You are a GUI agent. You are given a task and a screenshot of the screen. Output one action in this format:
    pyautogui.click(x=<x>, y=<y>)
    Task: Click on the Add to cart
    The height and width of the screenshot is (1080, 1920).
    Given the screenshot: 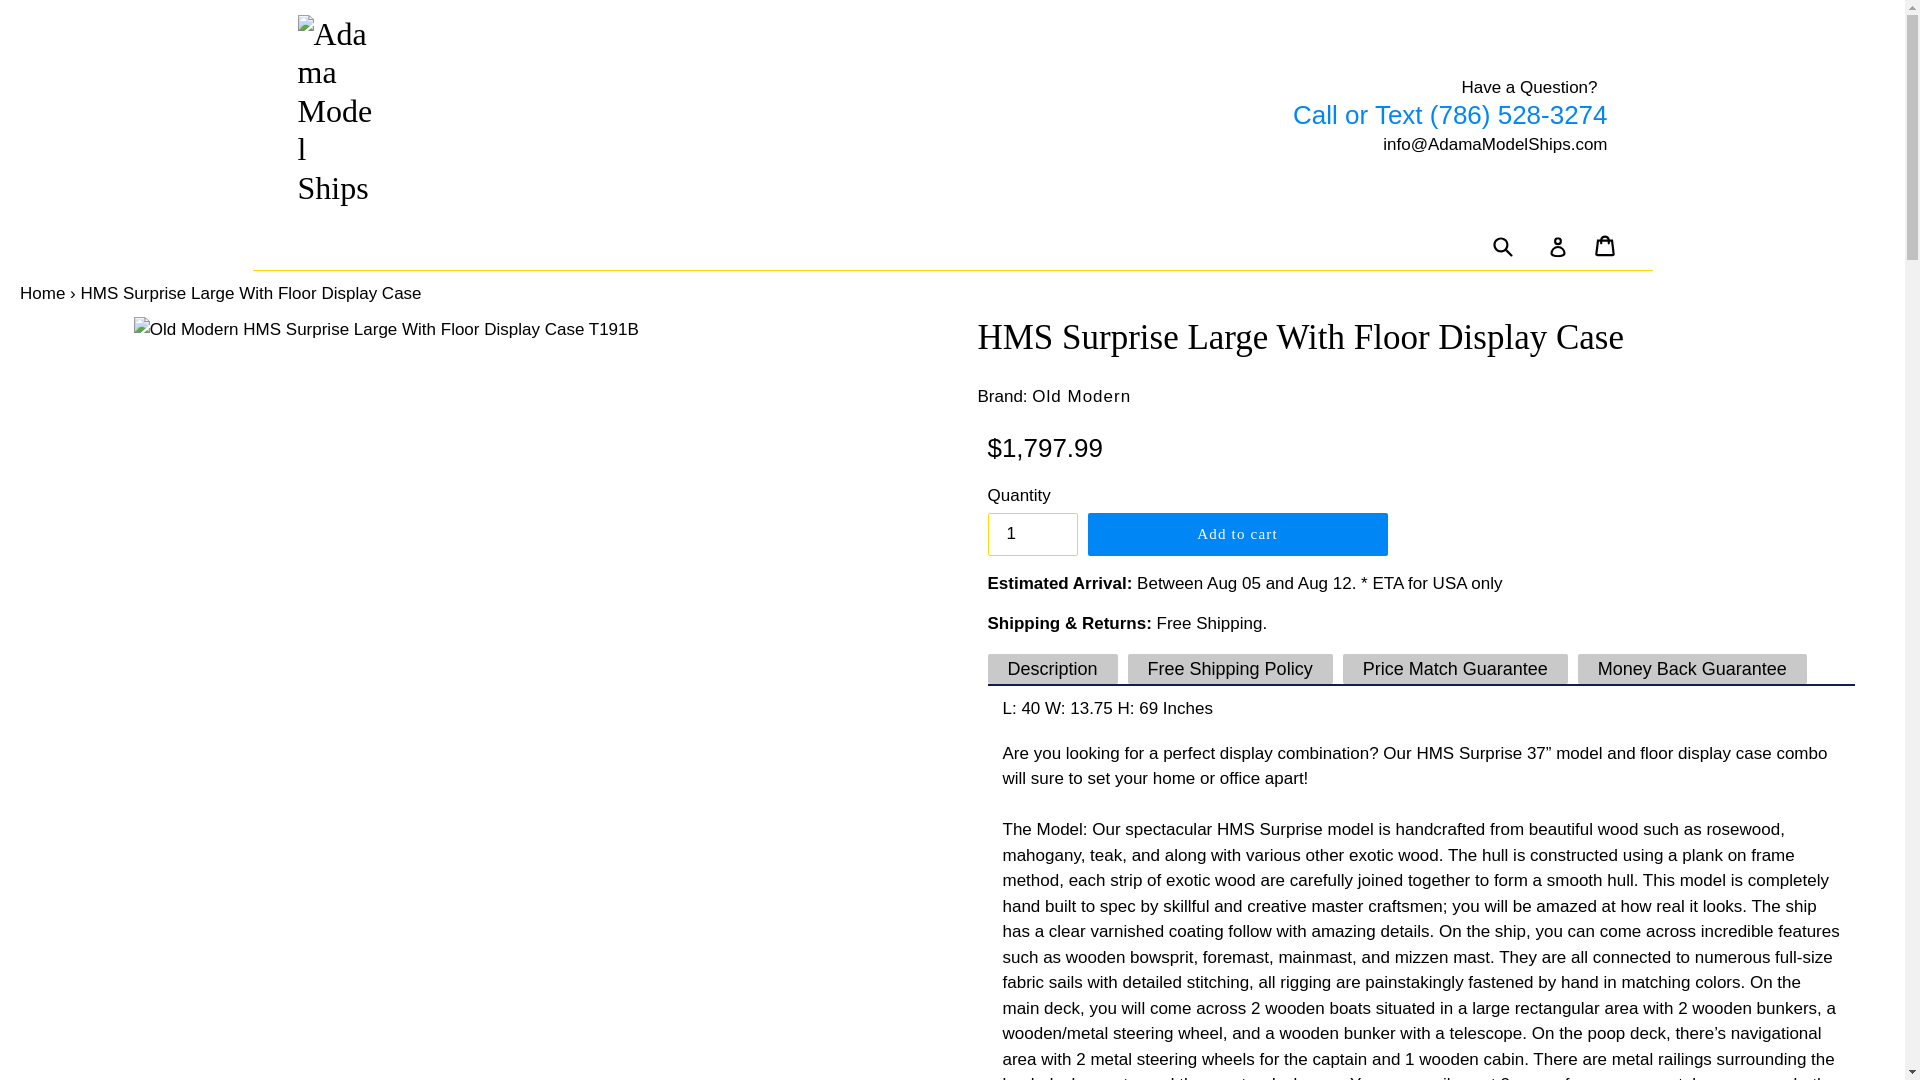 What is the action you would take?
    pyautogui.click(x=1217, y=534)
    